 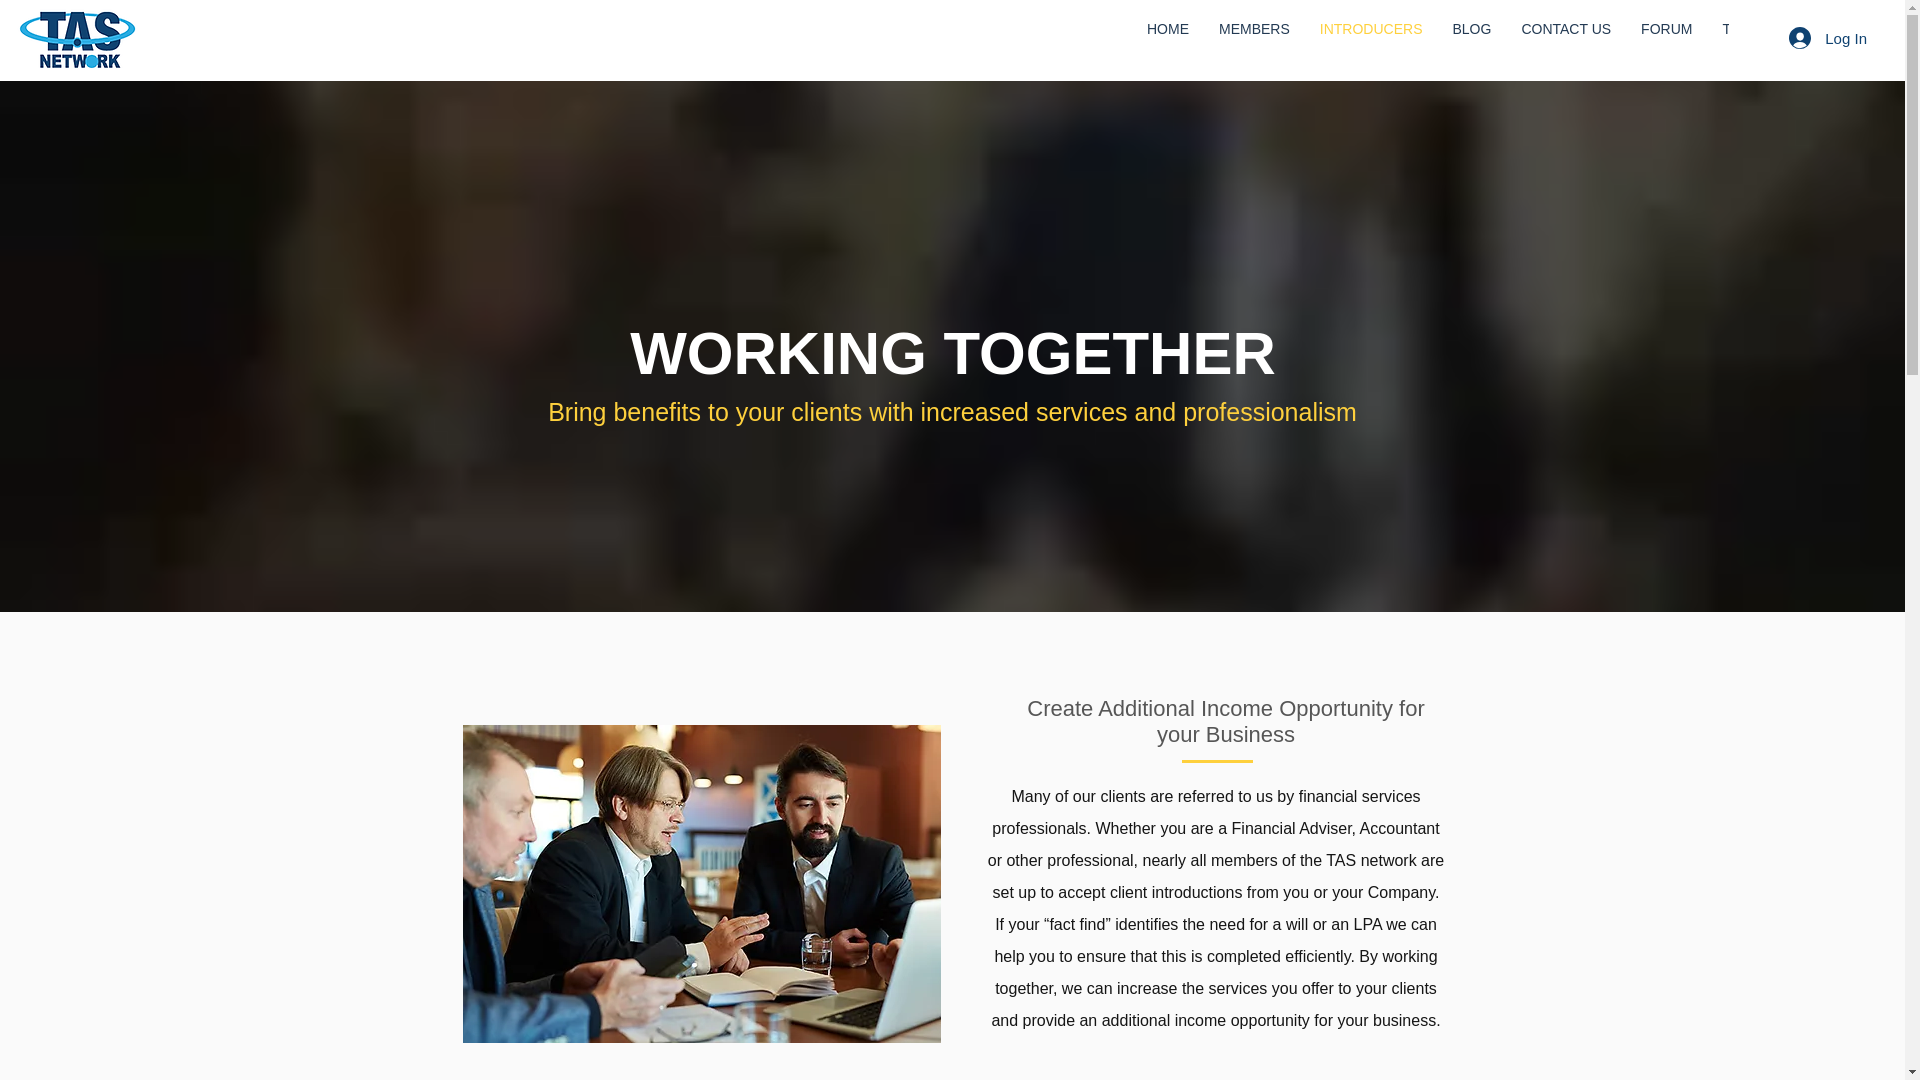 What do you see at coordinates (1470, 40) in the screenshot?
I see `BLOG` at bounding box center [1470, 40].